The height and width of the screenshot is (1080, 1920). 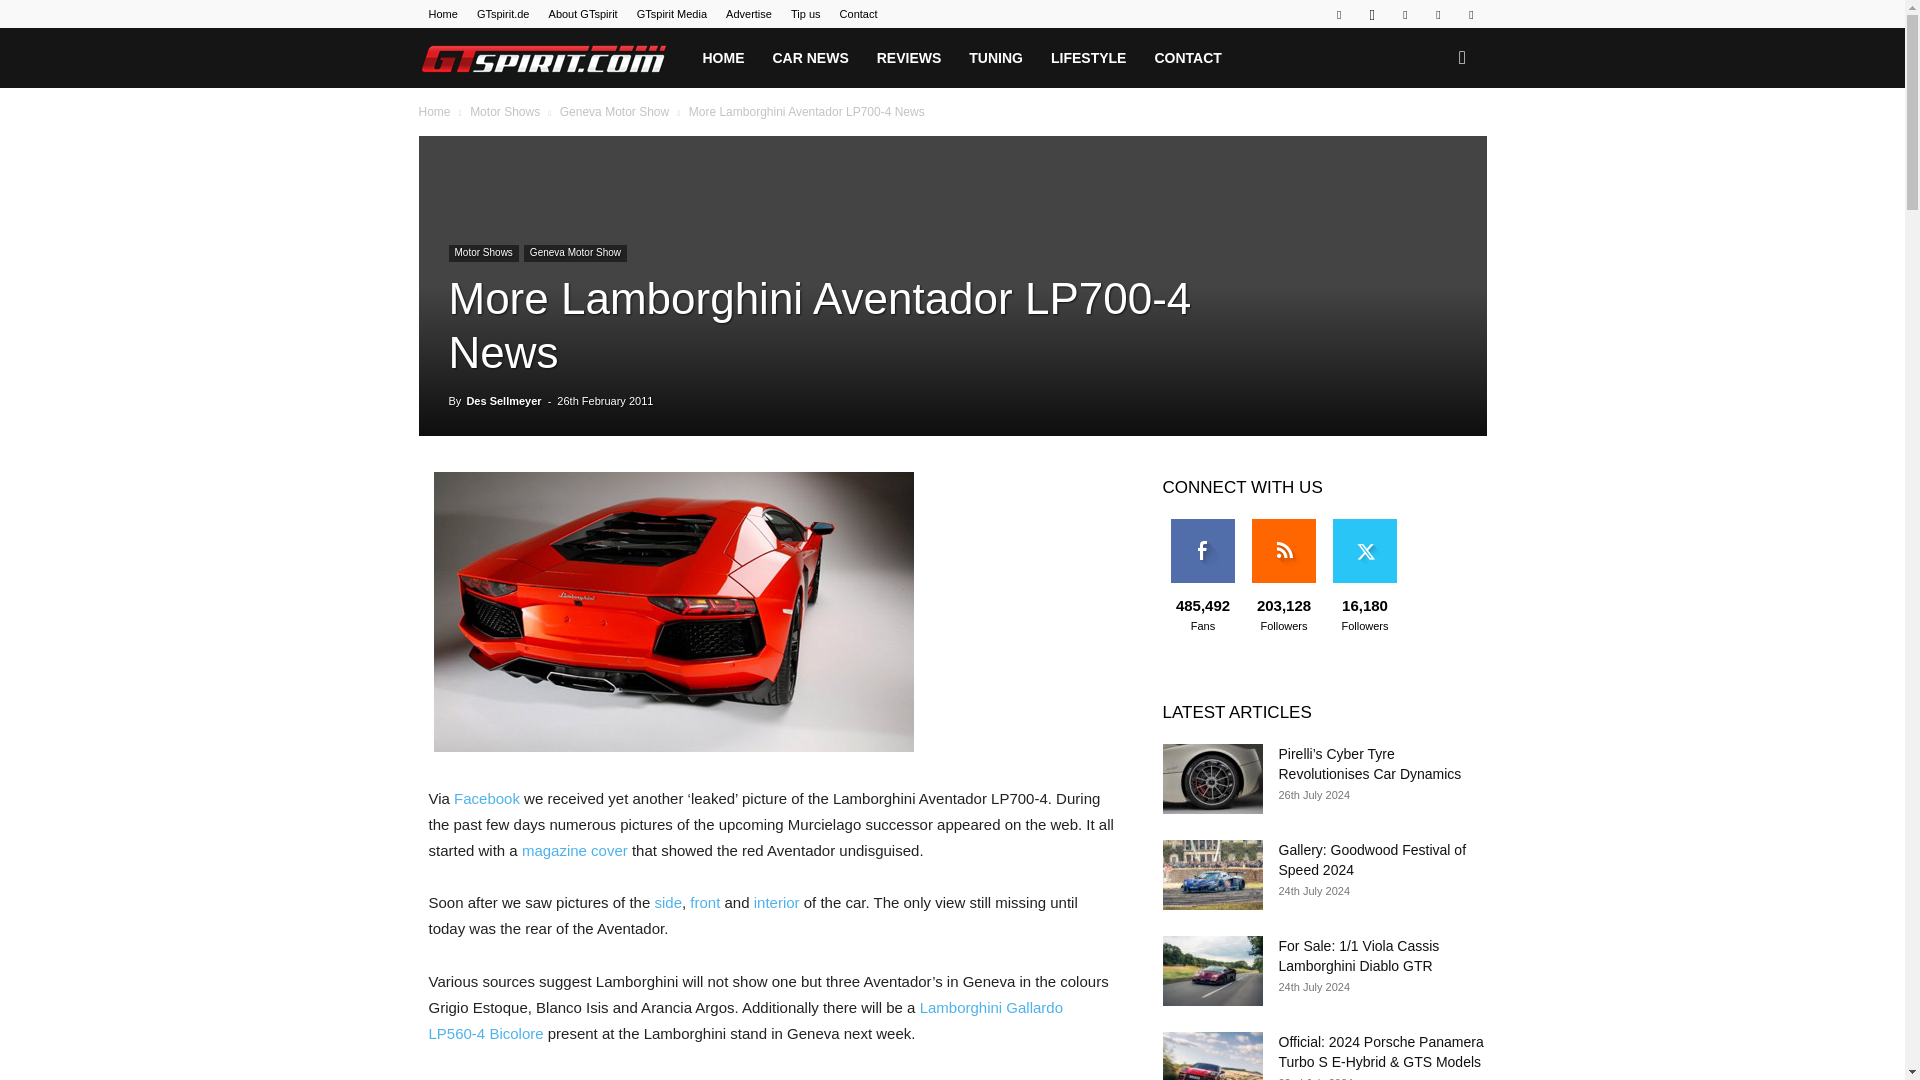 I want to click on Youtube, so click(x=1470, y=14).